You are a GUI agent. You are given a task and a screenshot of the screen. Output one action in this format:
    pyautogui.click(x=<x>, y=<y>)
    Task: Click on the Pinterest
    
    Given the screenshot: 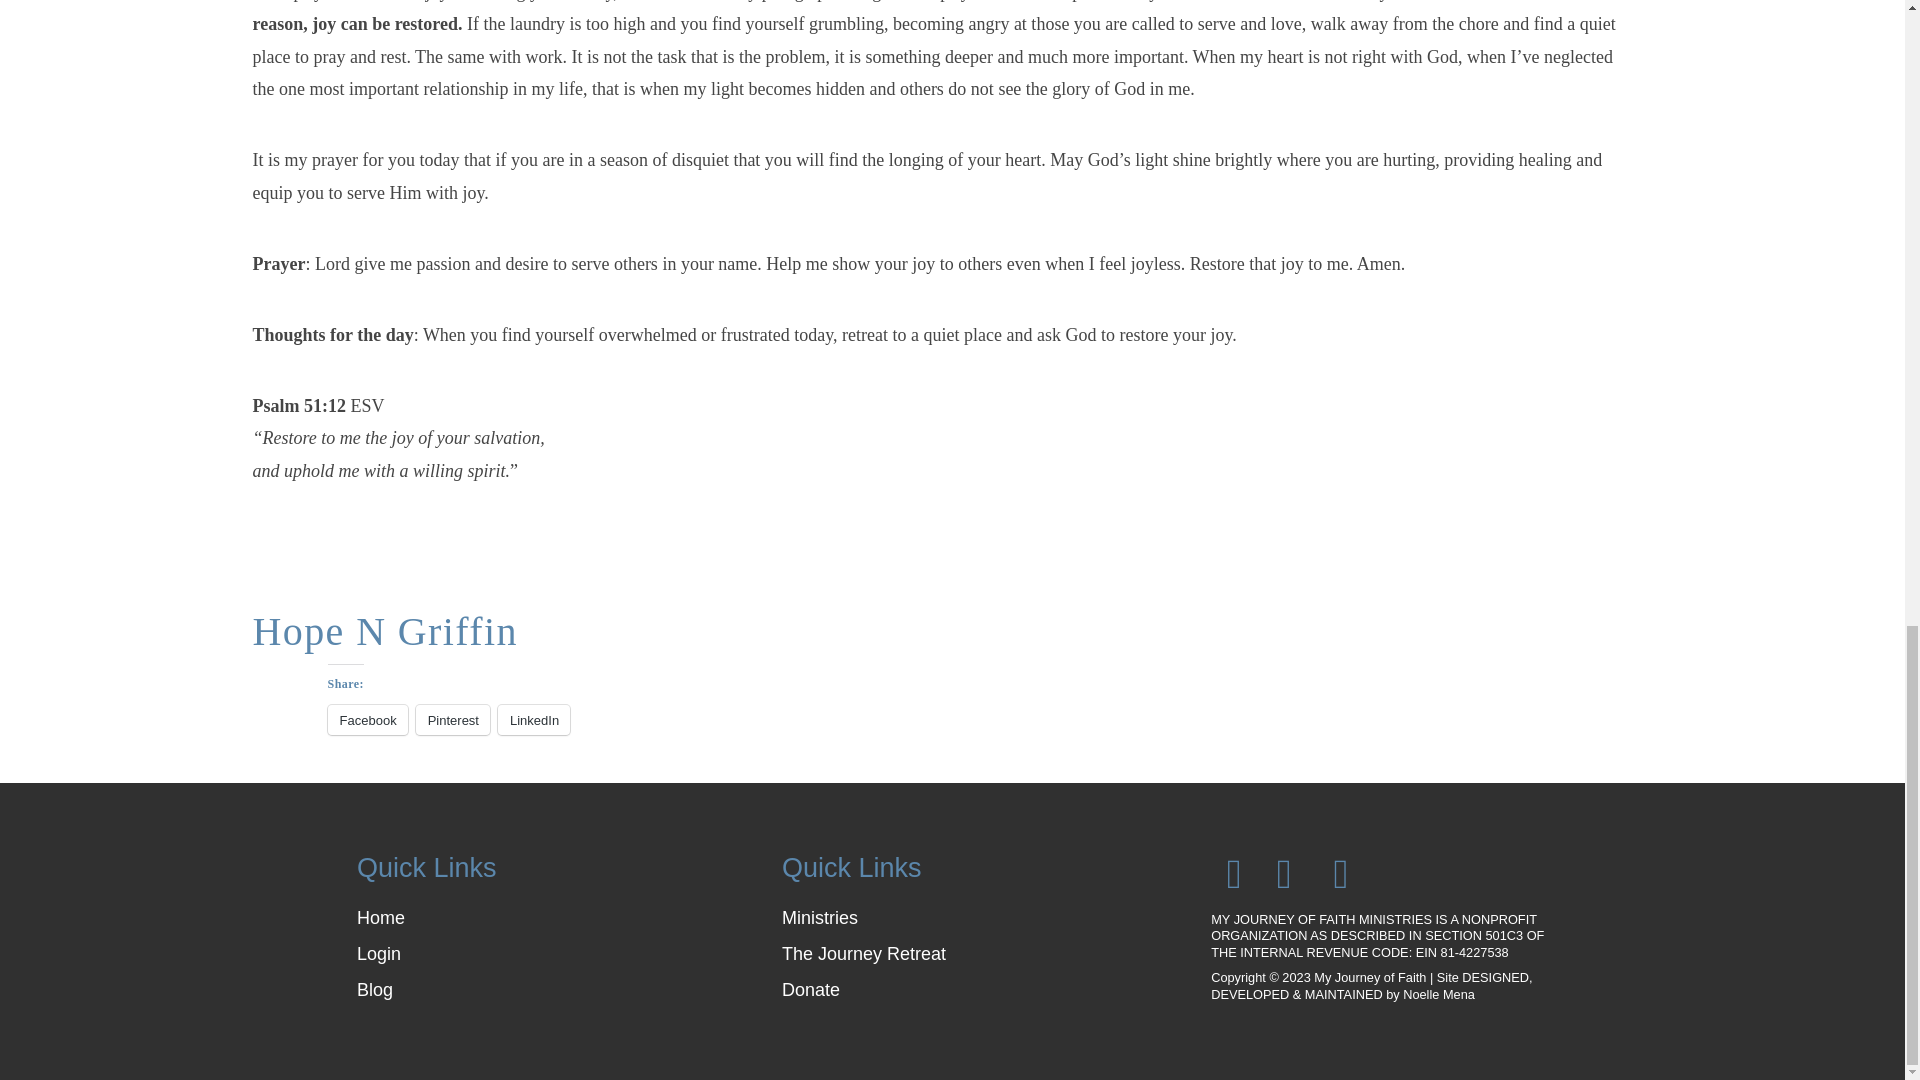 What is the action you would take?
    pyautogui.click(x=452, y=720)
    